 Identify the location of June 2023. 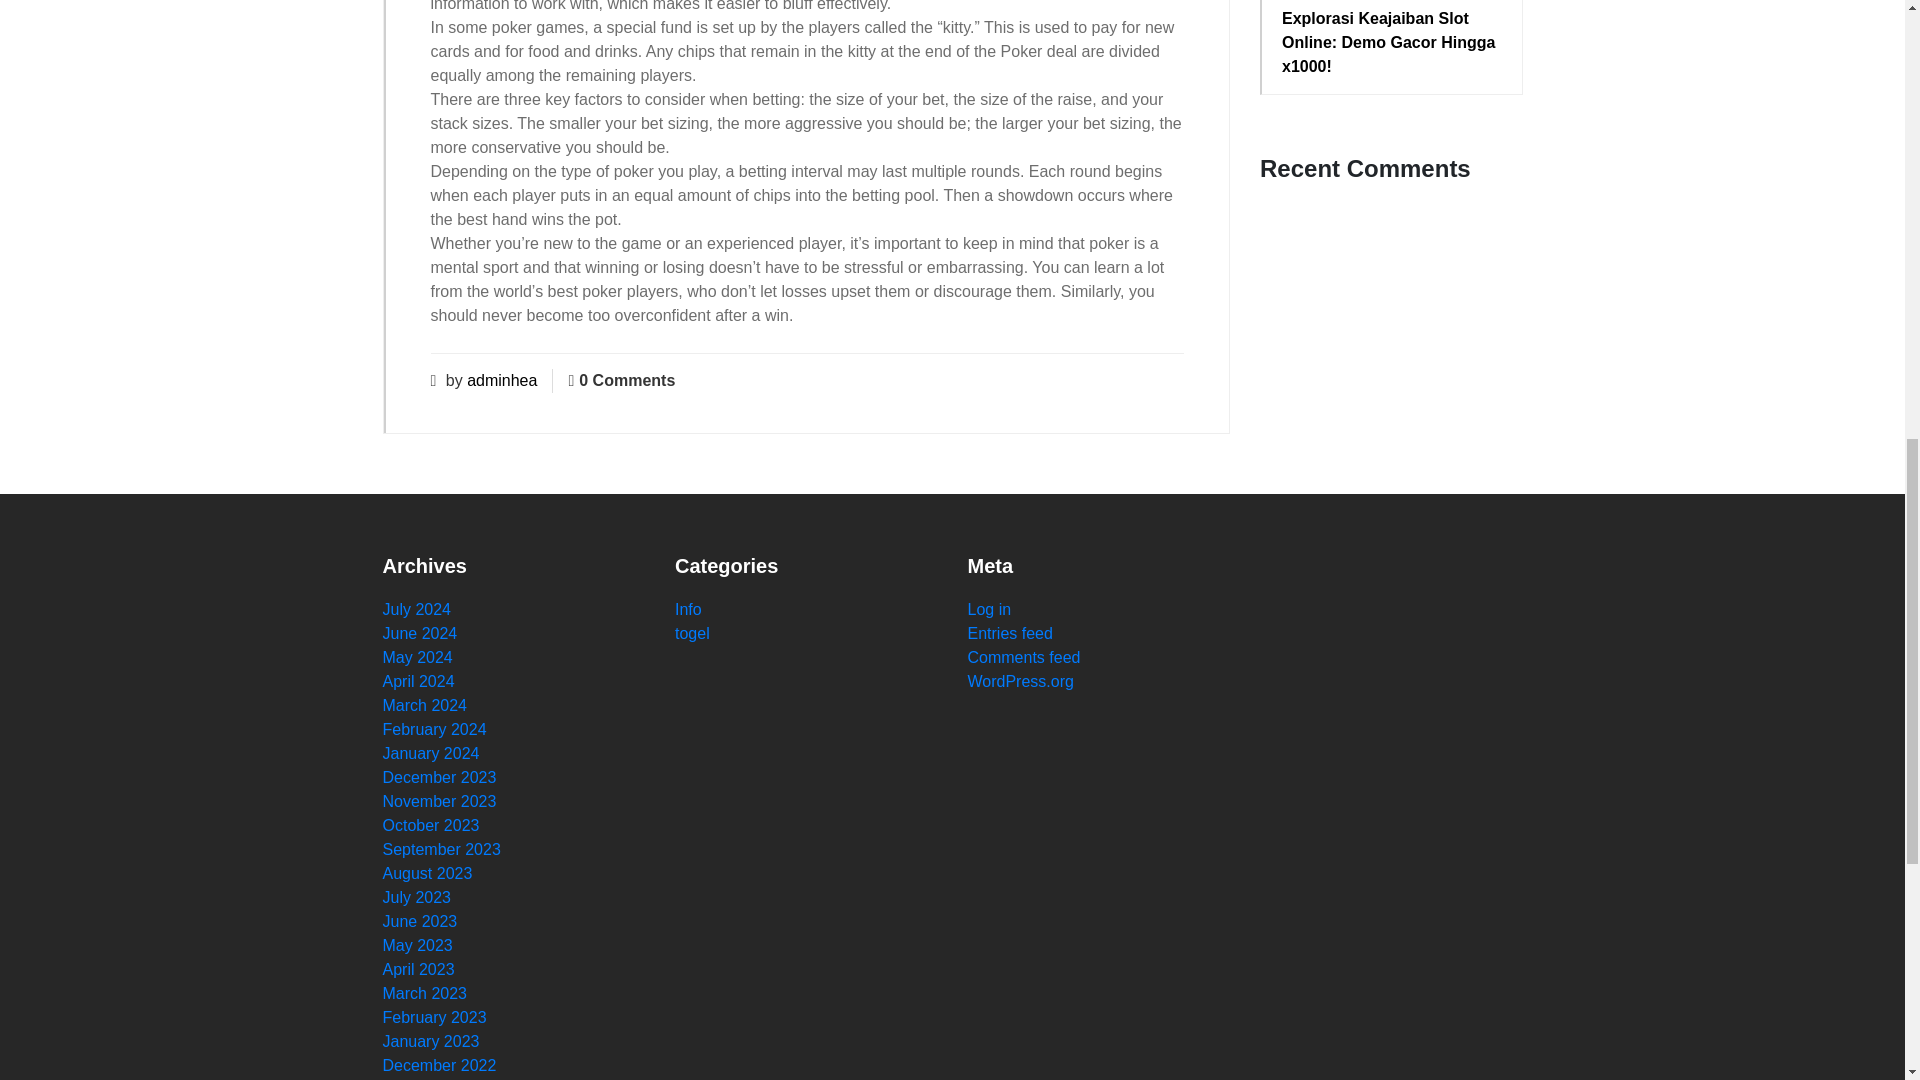
(419, 920).